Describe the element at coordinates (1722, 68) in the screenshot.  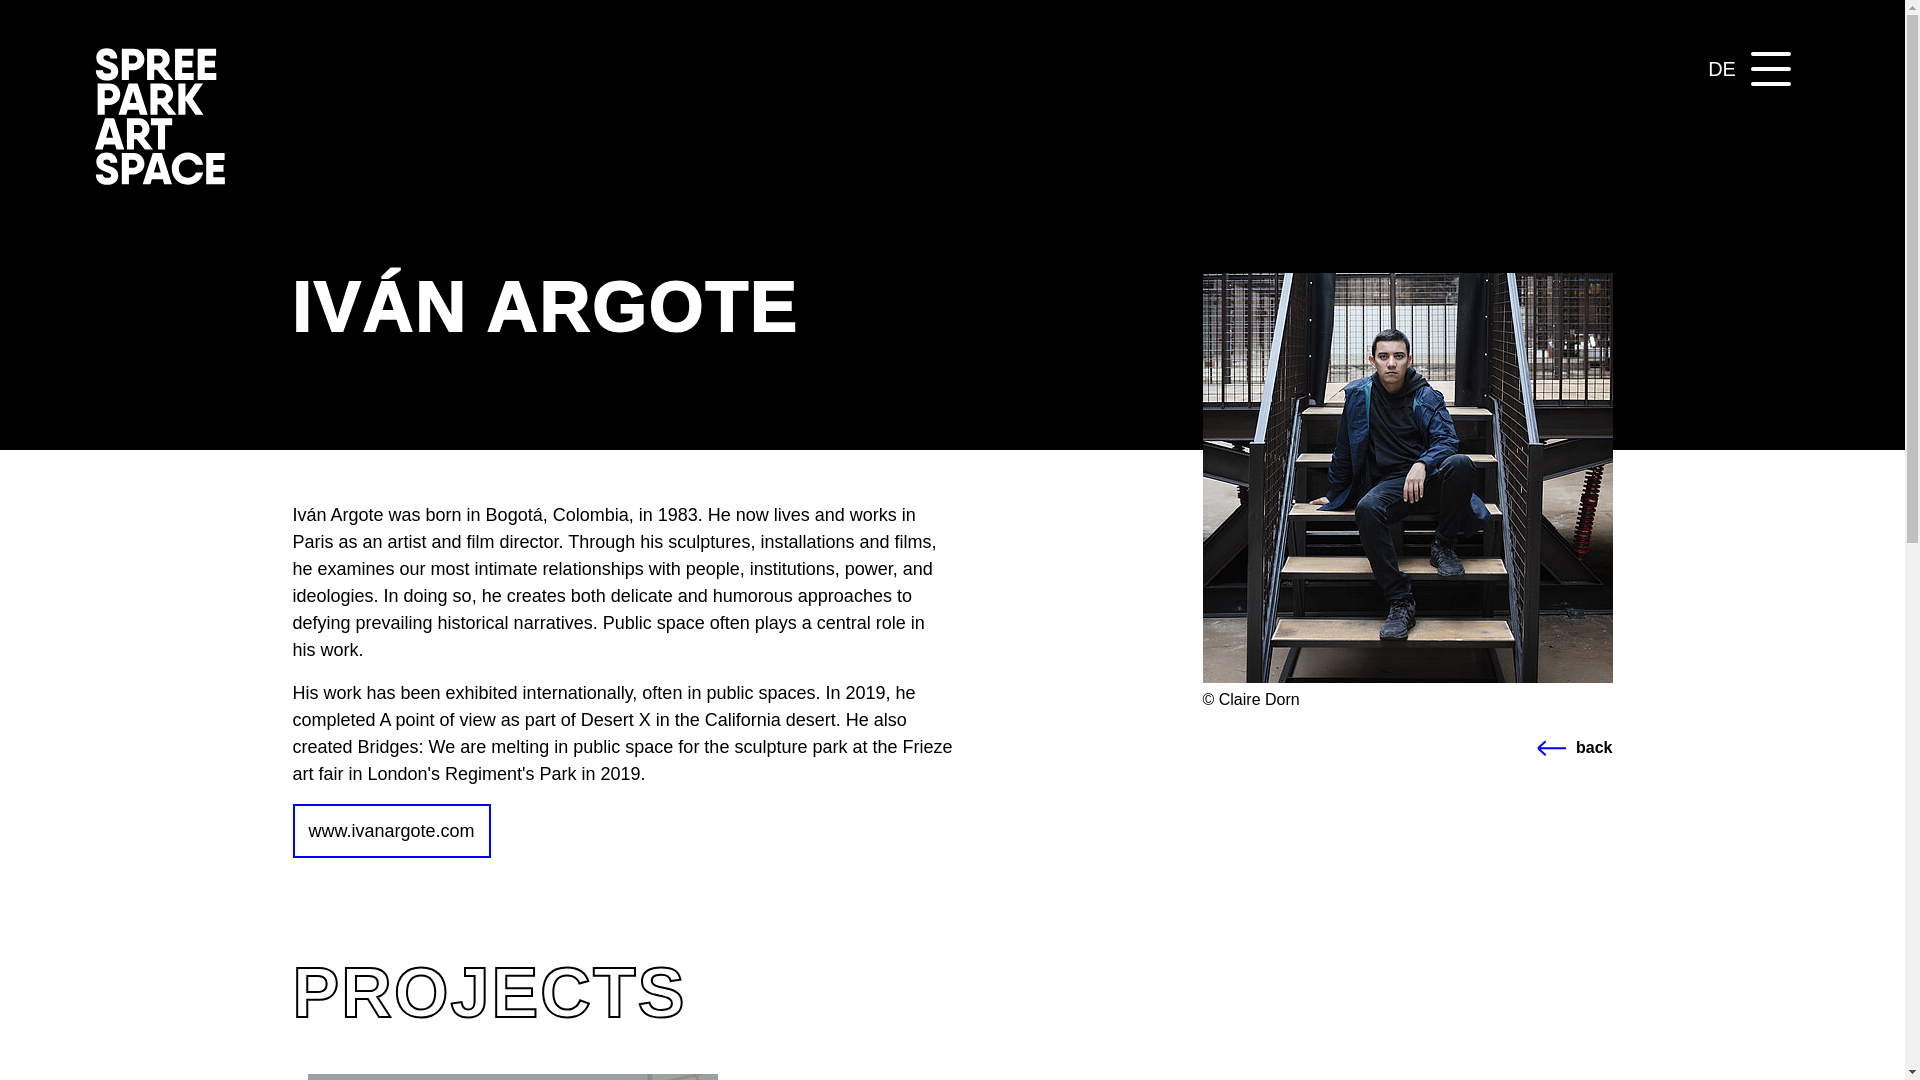
I see `back` at that location.